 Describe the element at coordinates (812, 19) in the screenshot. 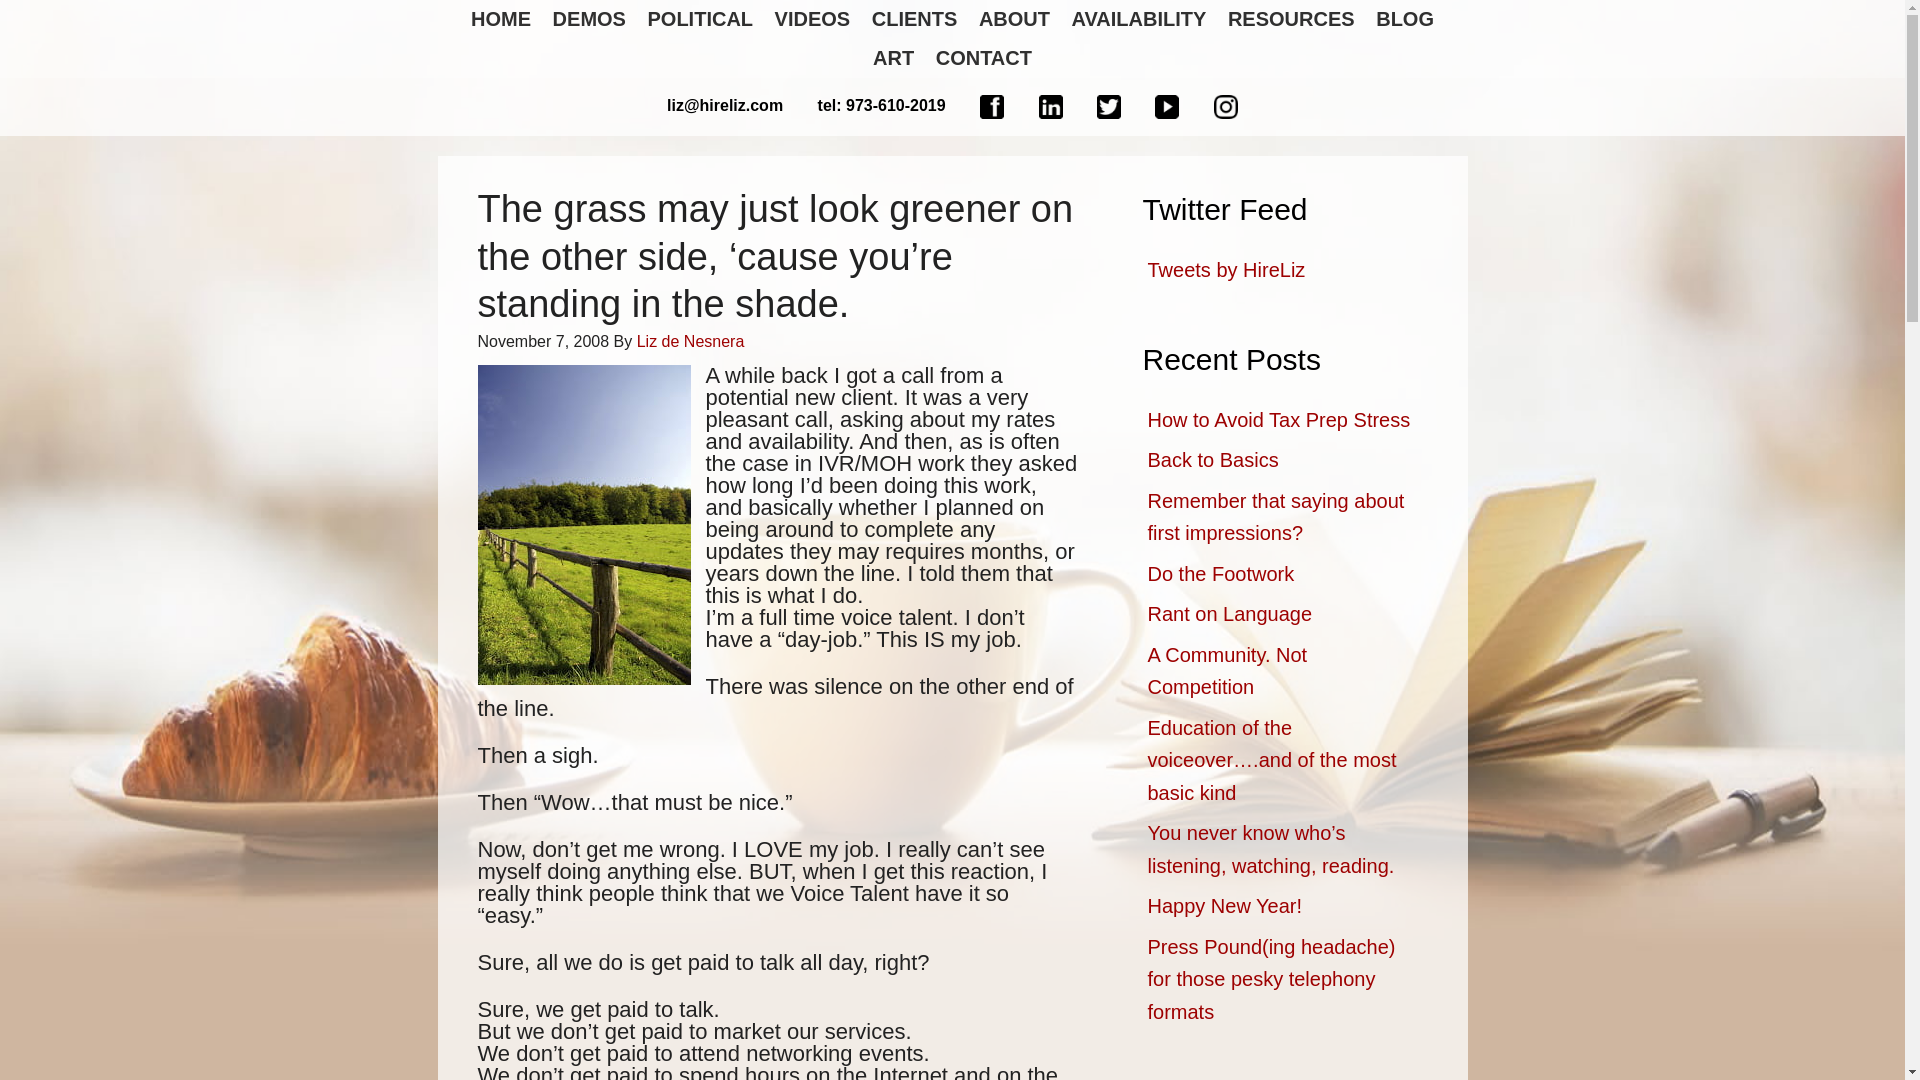

I see `VIDEOS` at that location.